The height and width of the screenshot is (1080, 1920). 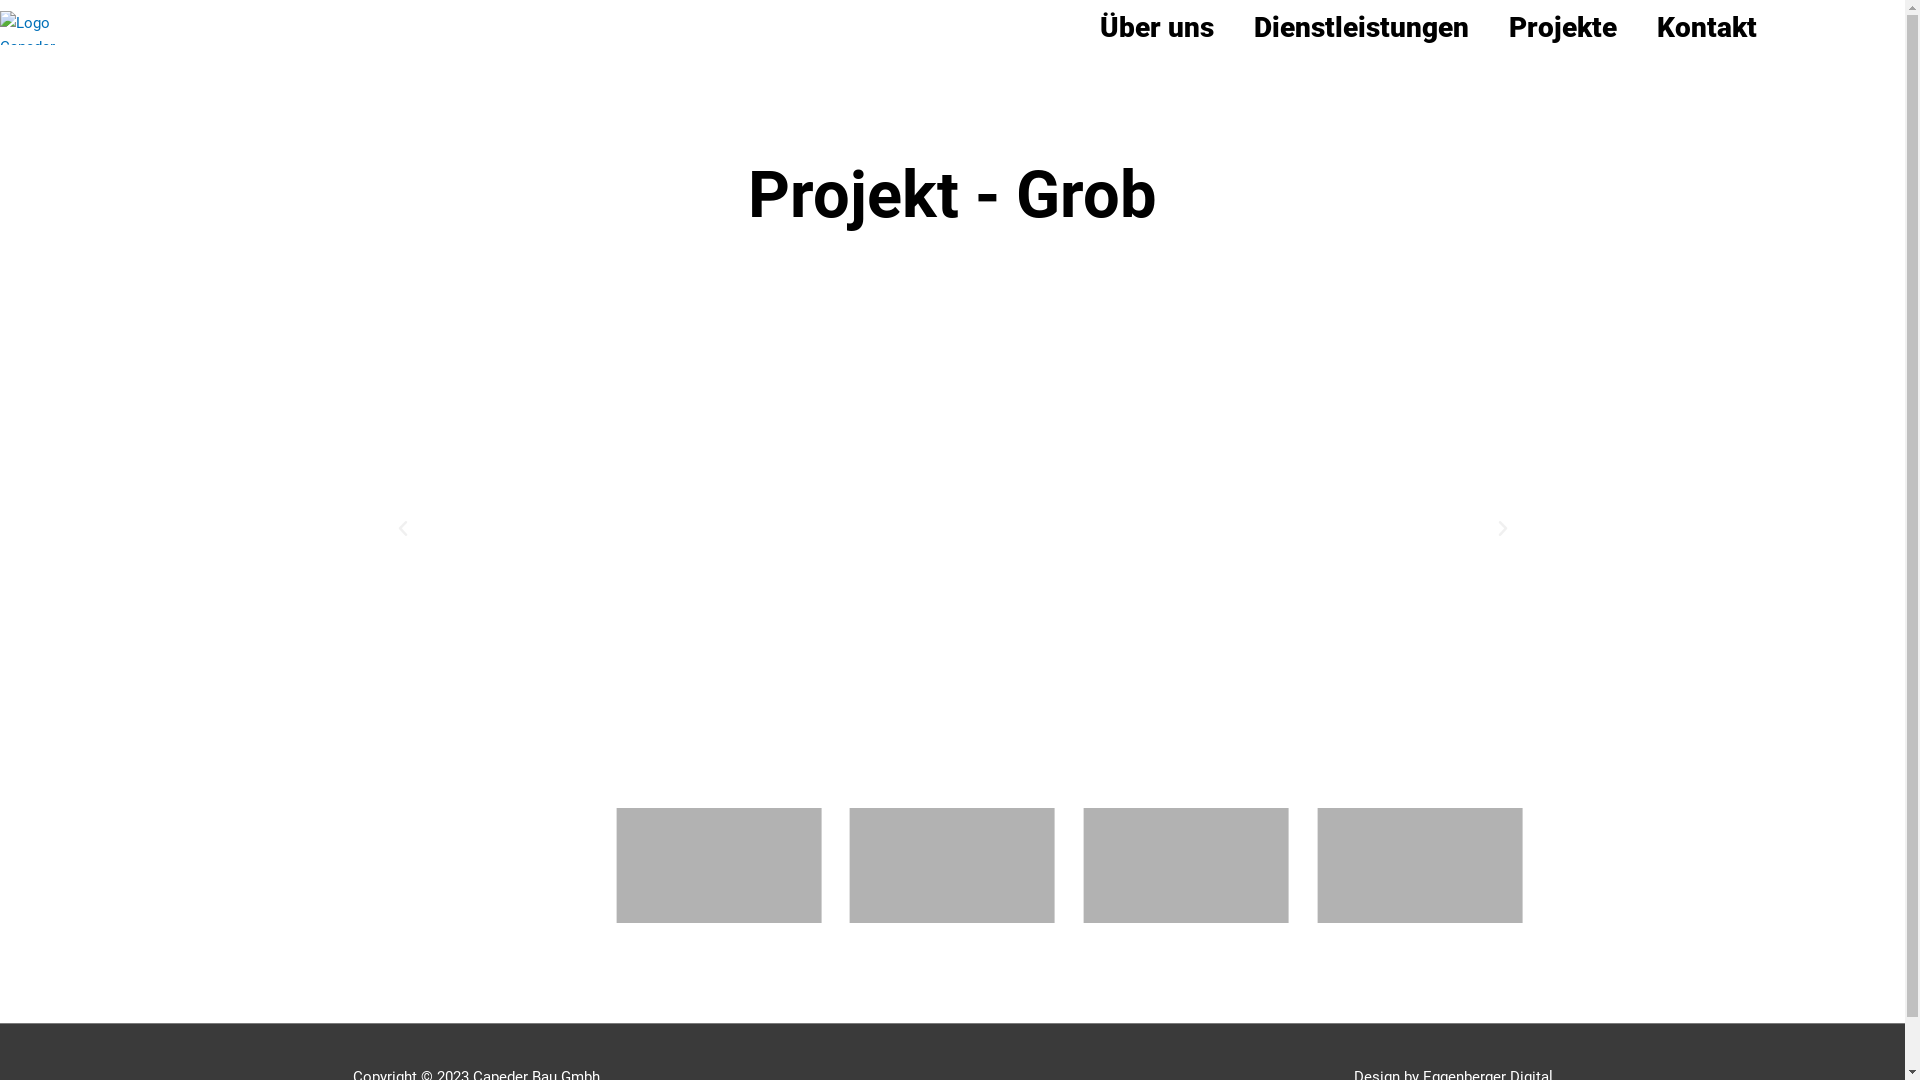 What do you see at coordinates (1707, 28) in the screenshot?
I see `Kontakt` at bounding box center [1707, 28].